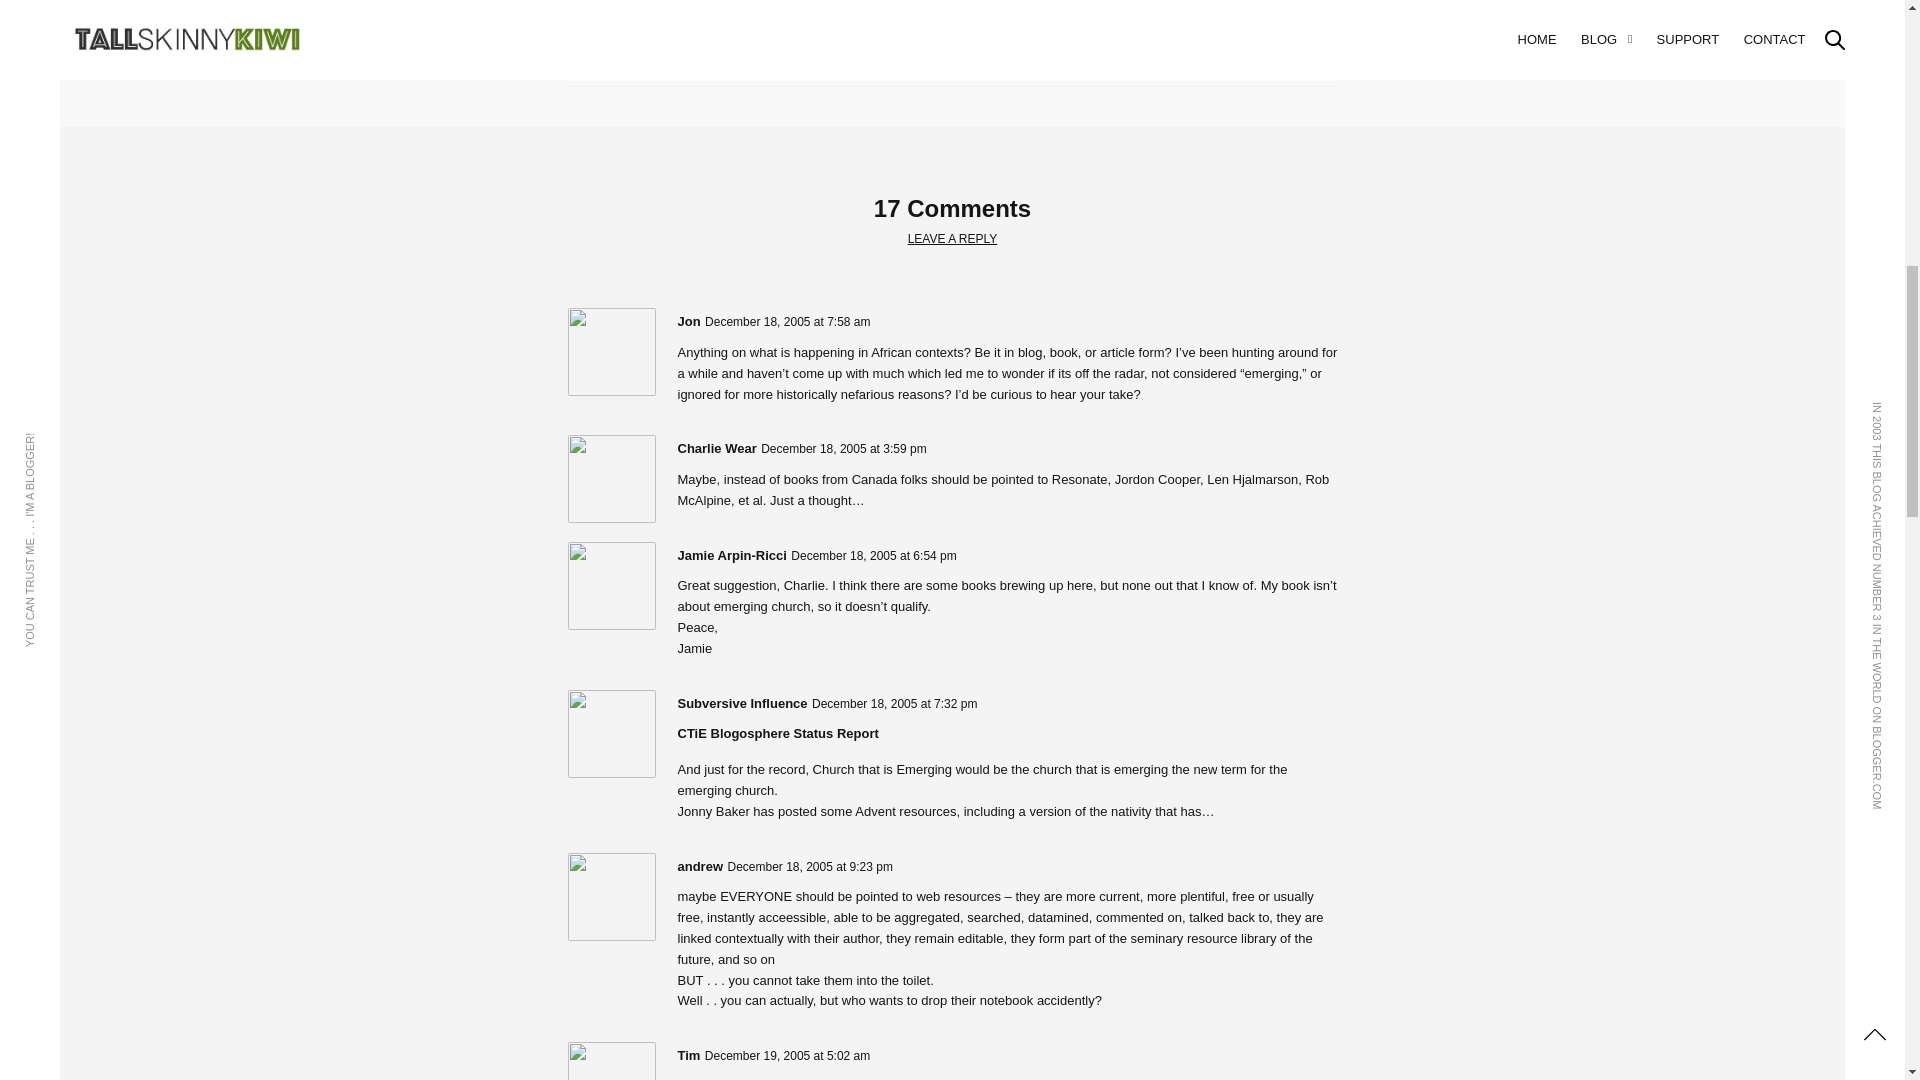 This screenshot has height=1080, width=1920. Describe the element at coordinates (700, 866) in the screenshot. I see `andrew` at that location.